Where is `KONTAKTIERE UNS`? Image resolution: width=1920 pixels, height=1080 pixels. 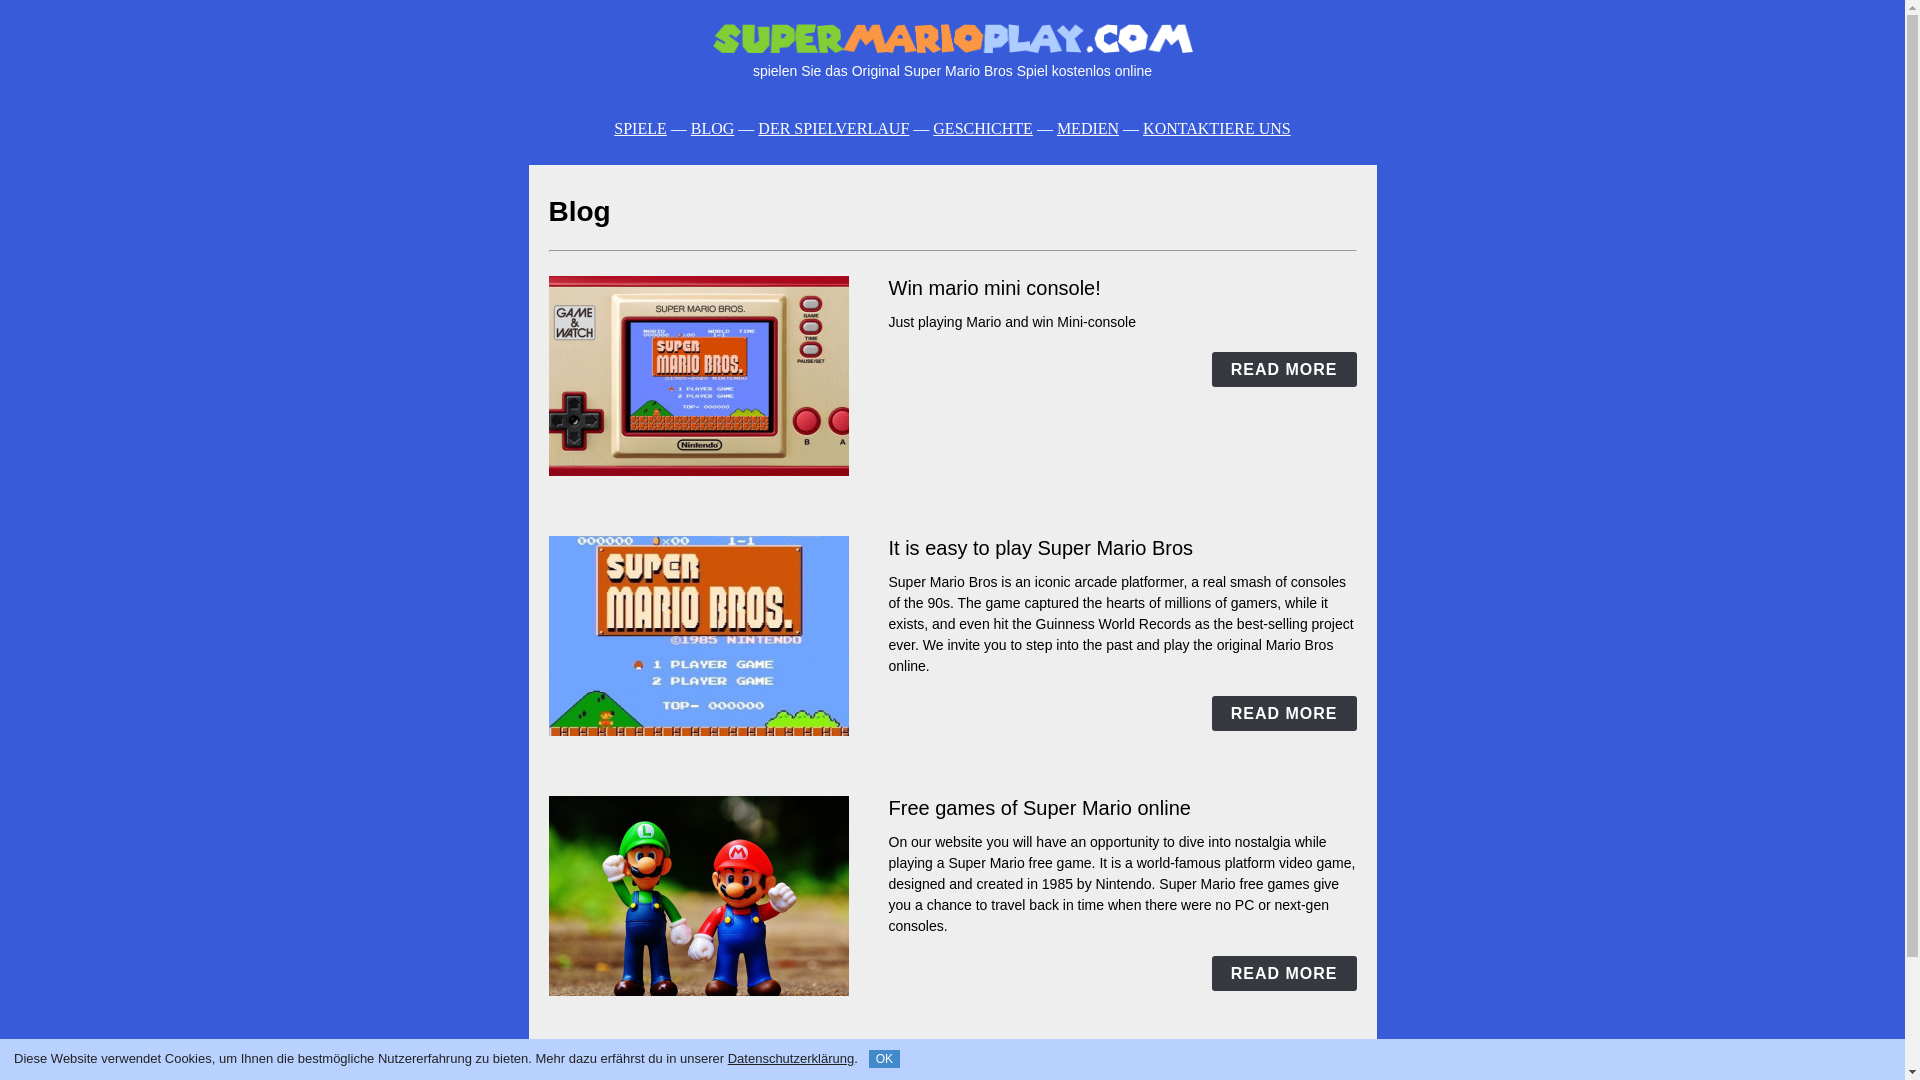
KONTAKTIERE UNS is located at coordinates (1216, 128).